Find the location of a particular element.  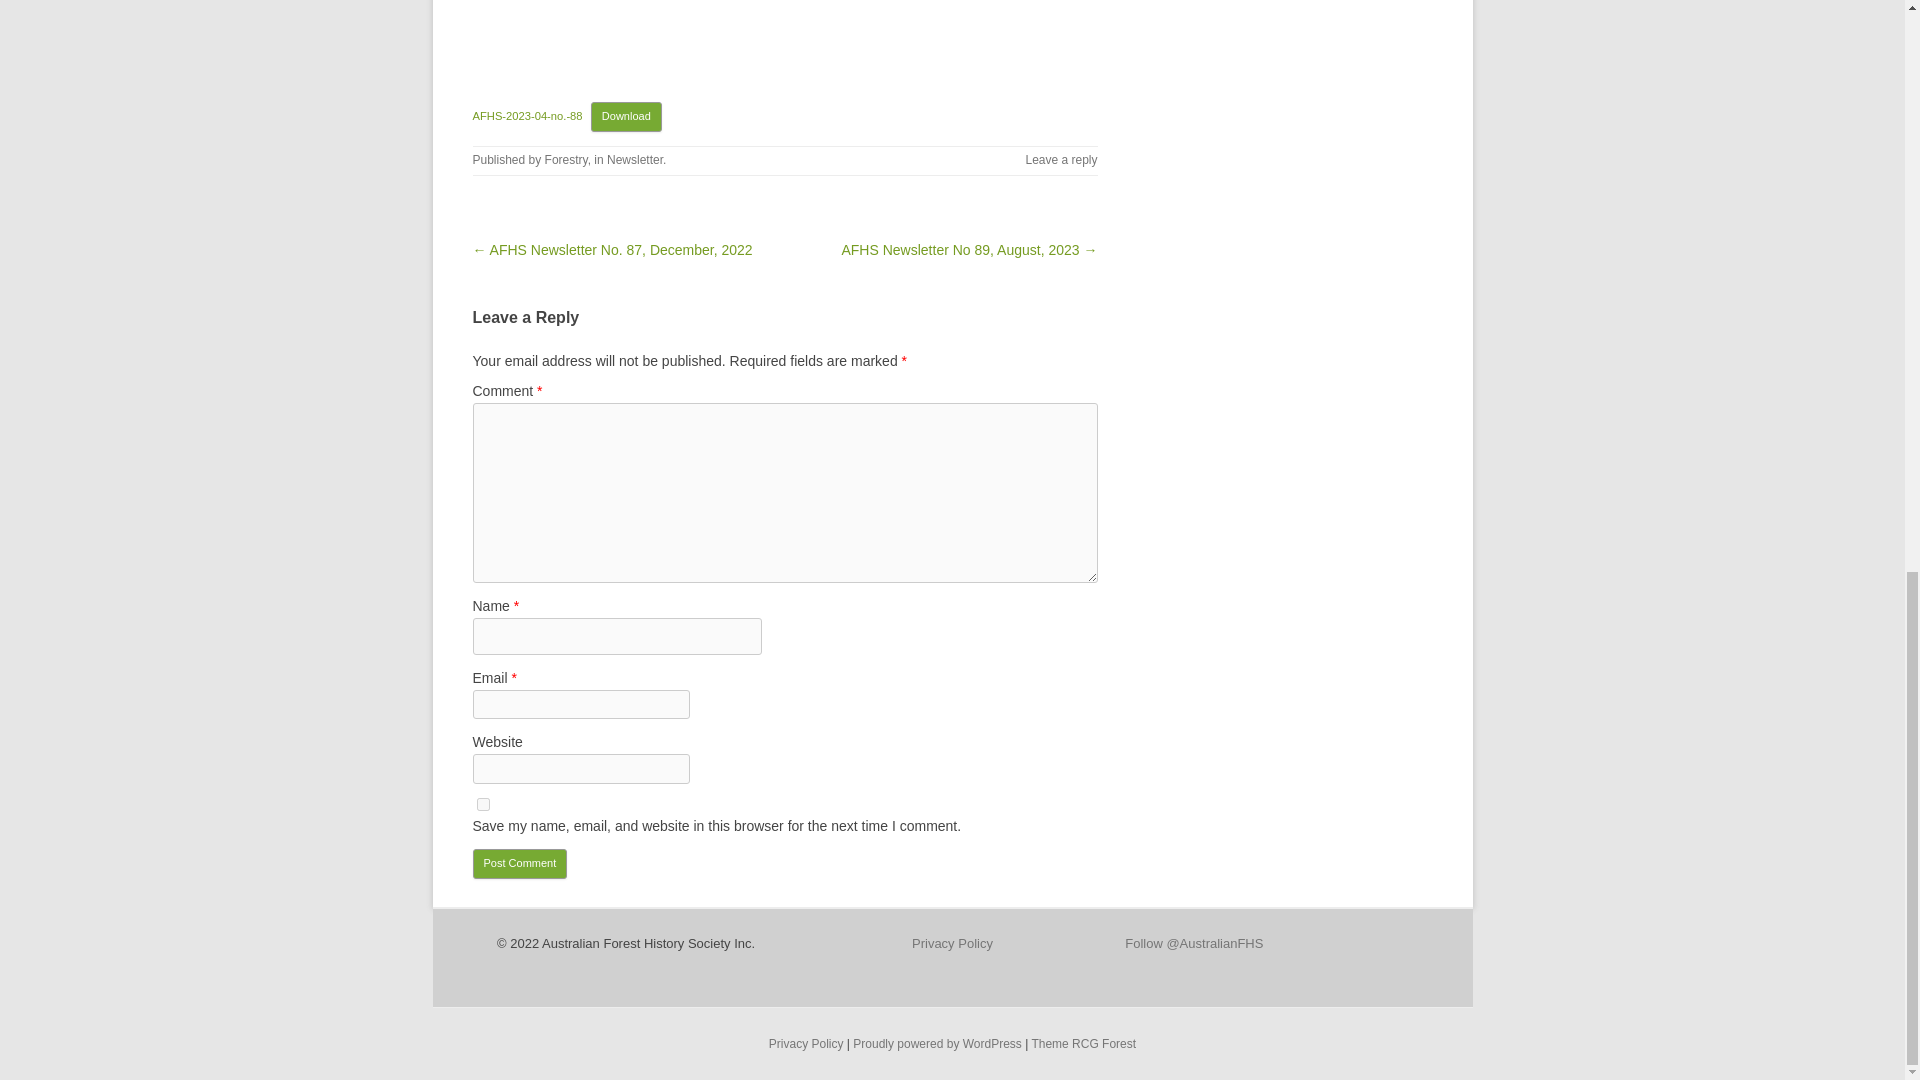

Download is located at coordinates (626, 116).